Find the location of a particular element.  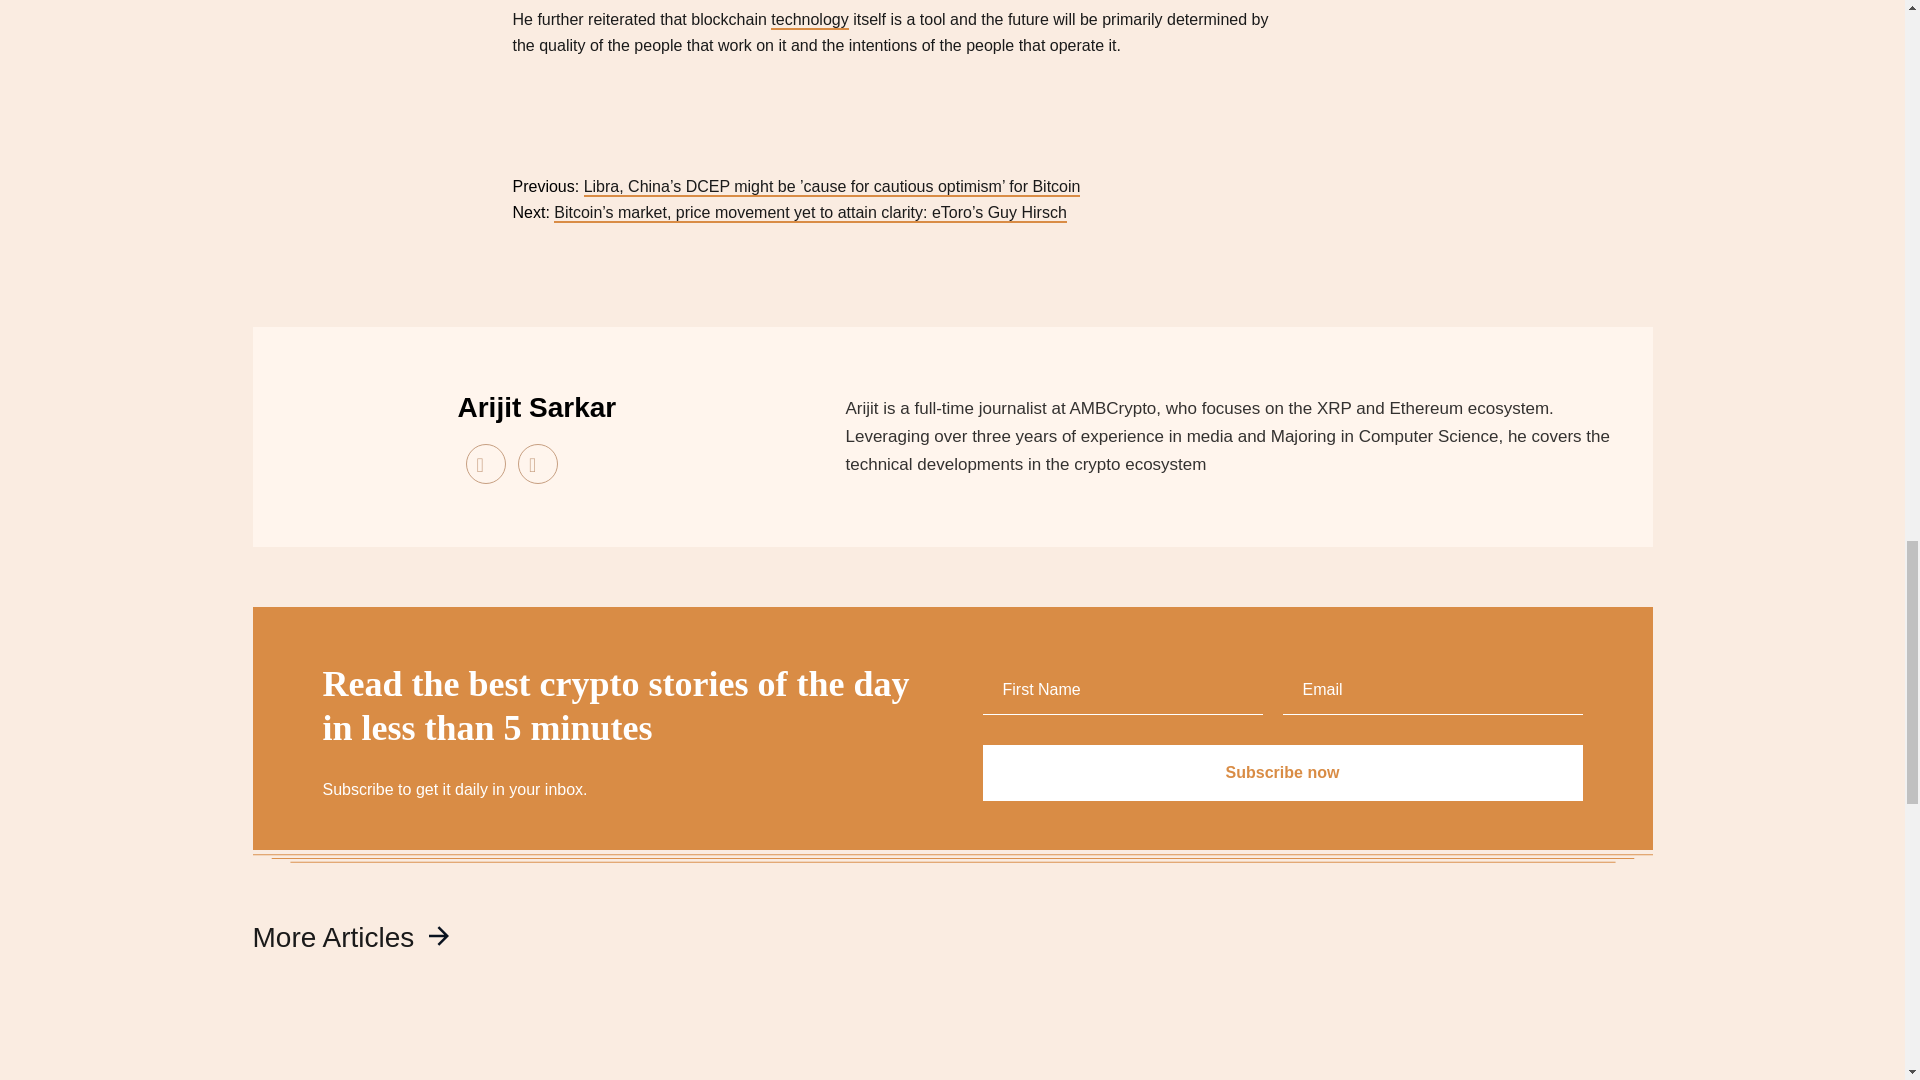

Subscribe now is located at coordinates (1282, 773).